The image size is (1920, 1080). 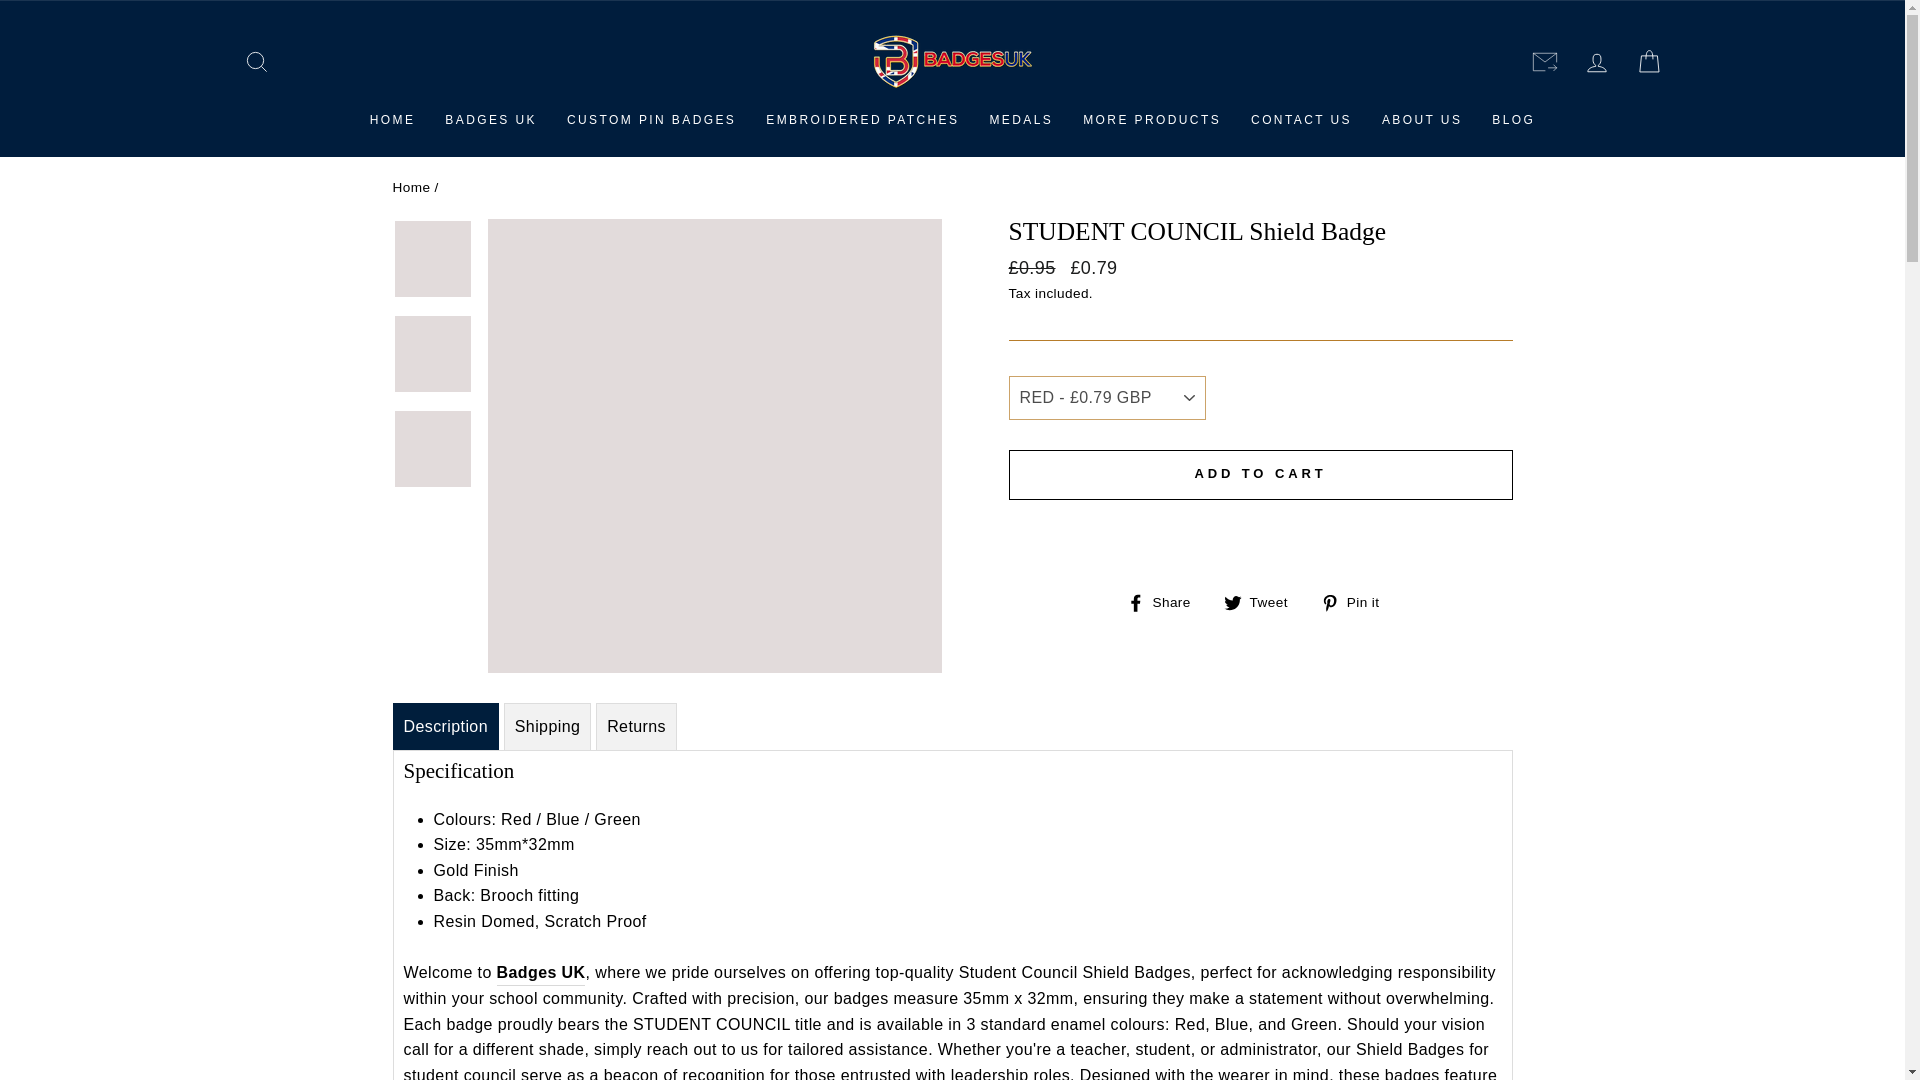 I want to click on SEARCH, so click(x=256, y=61).